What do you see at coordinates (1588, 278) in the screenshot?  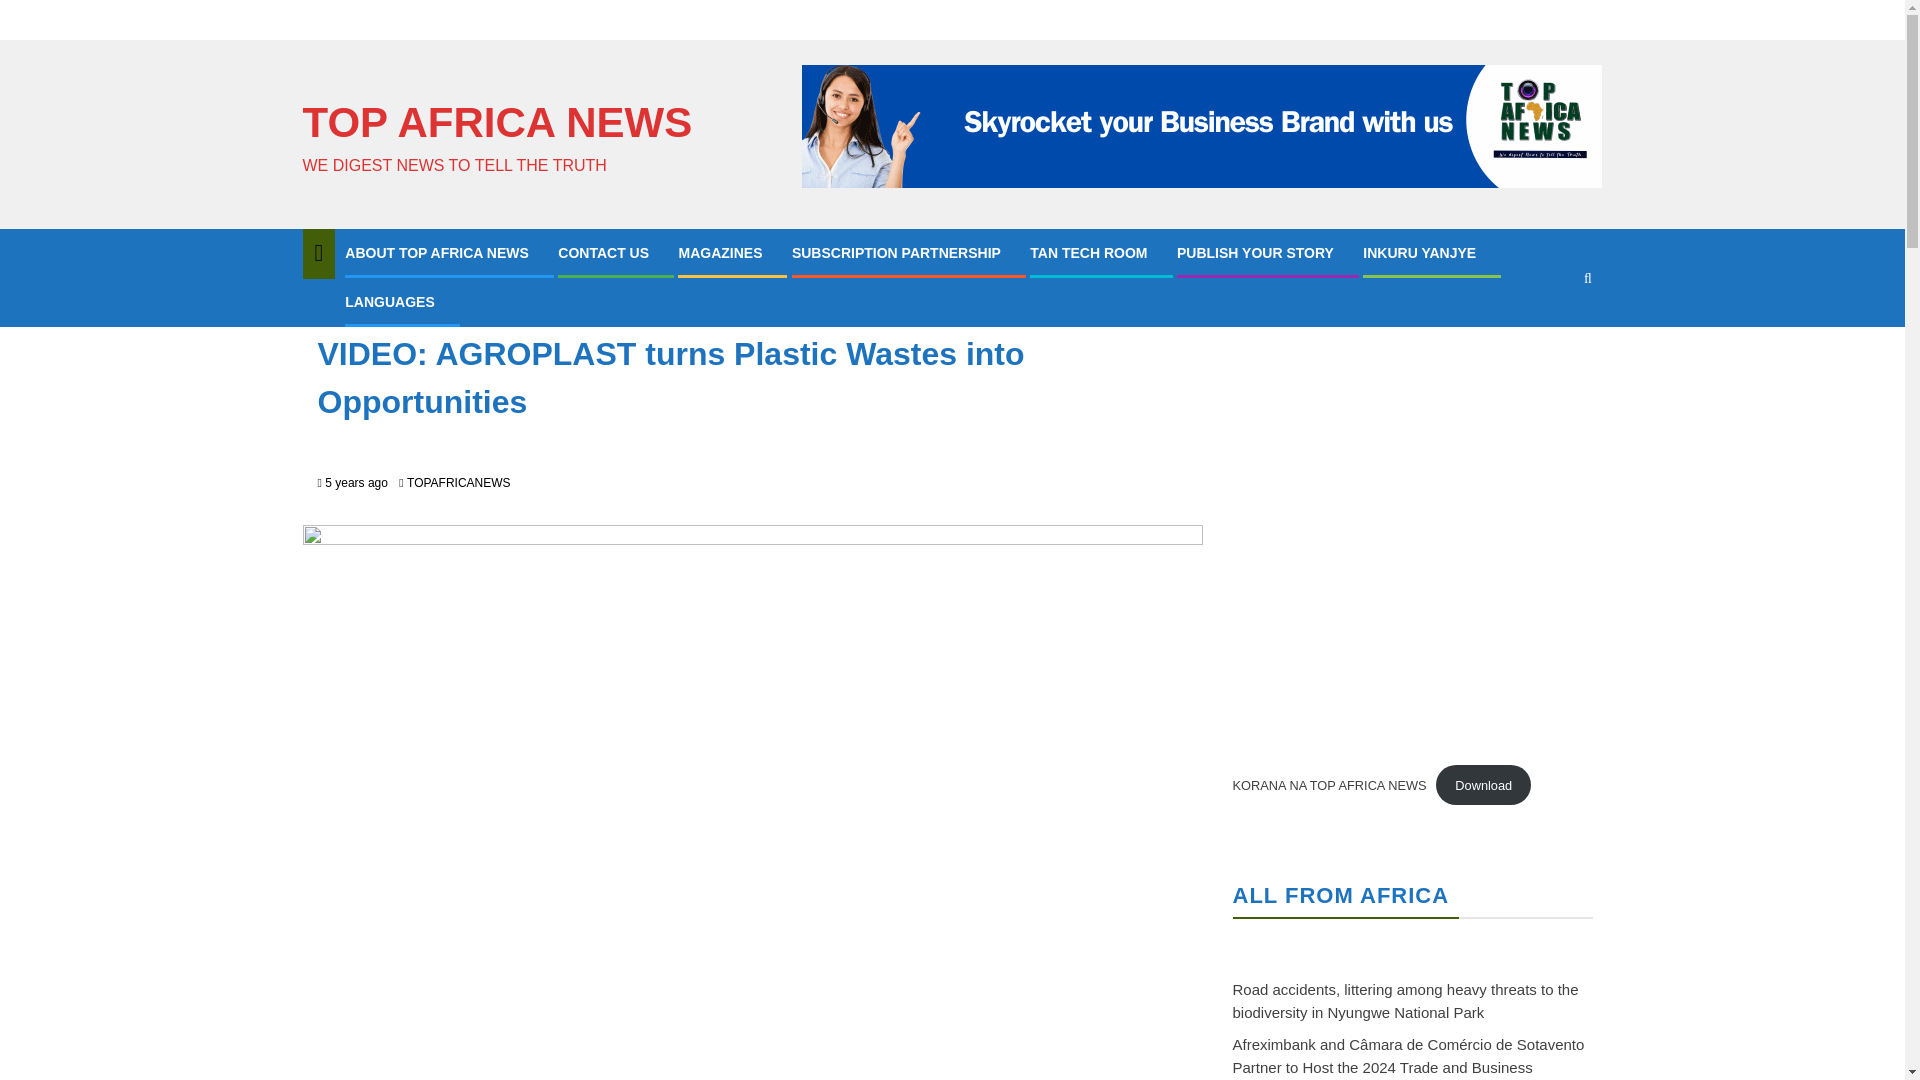 I see `Search` at bounding box center [1588, 278].